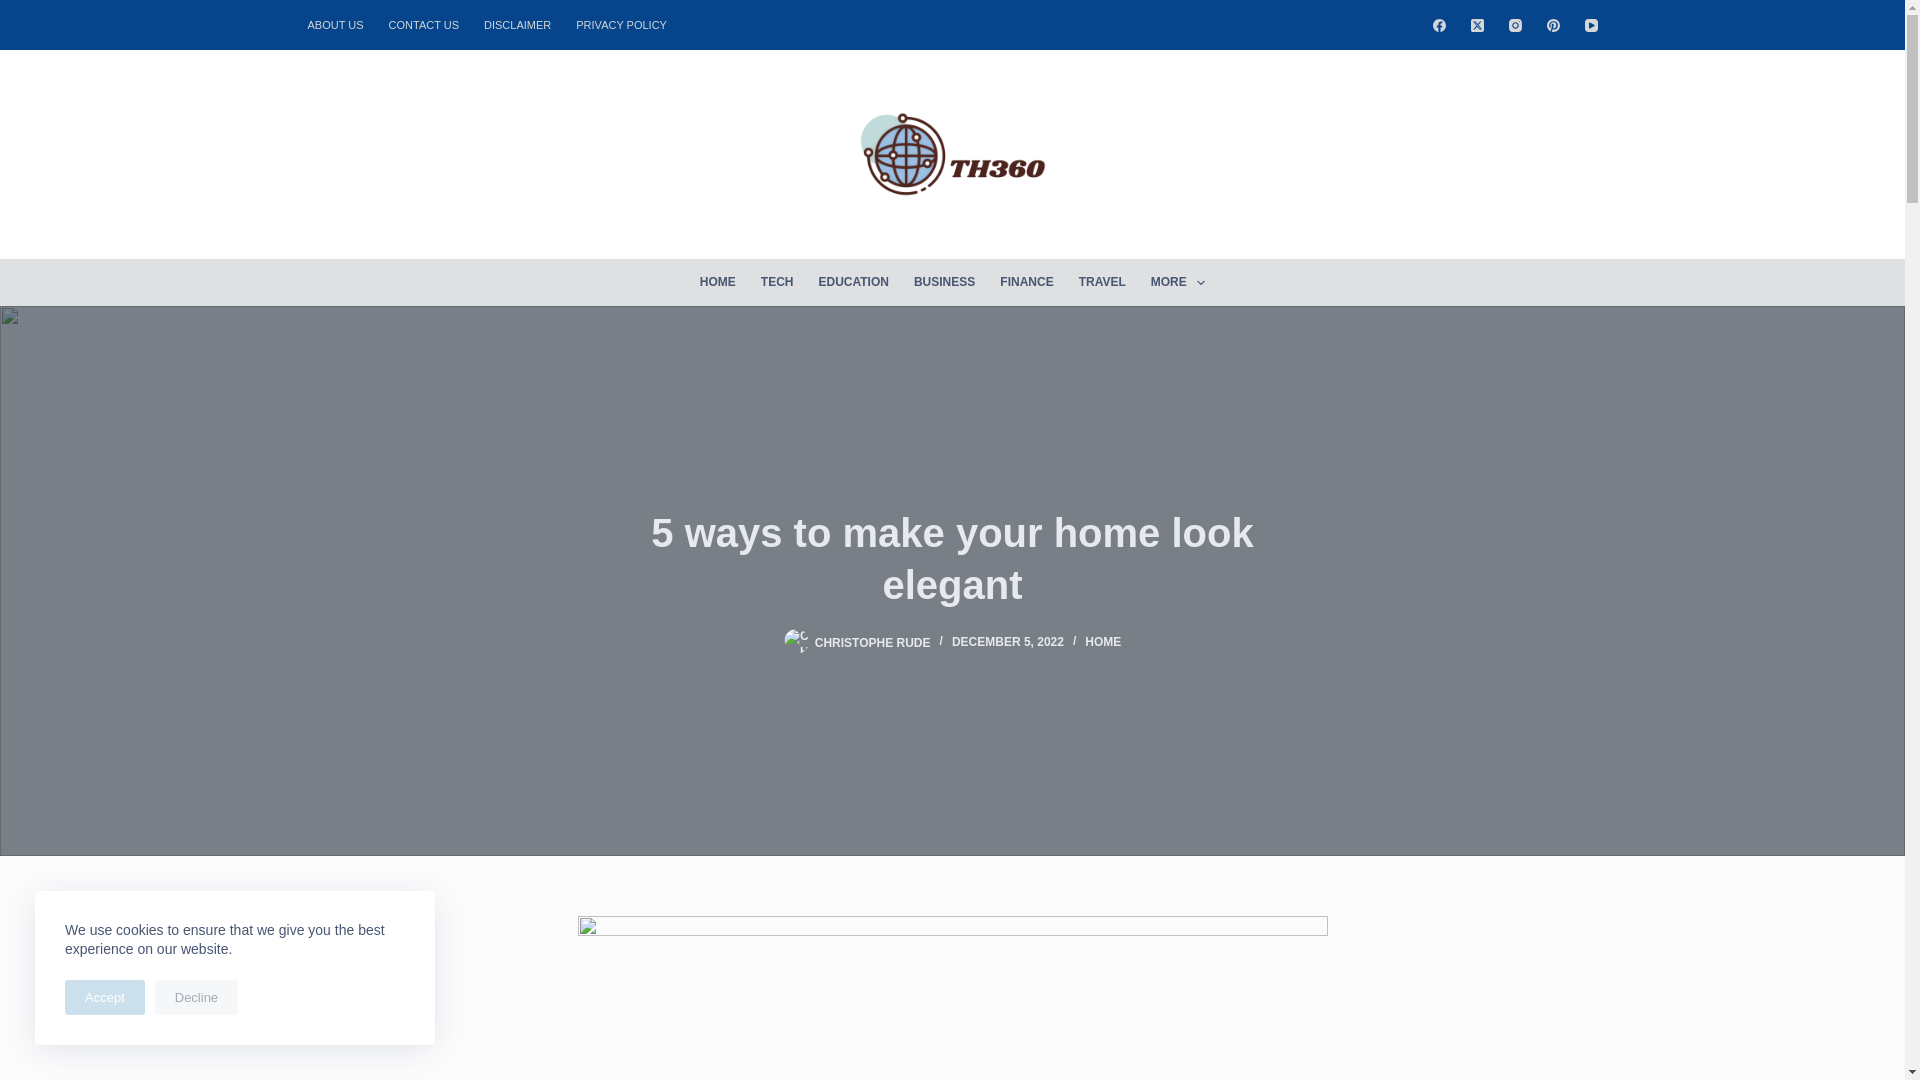 This screenshot has width=1920, height=1080. What do you see at coordinates (872, 642) in the screenshot?
I see `Posts by Christophe Rude` at bounding box center [872, 642].